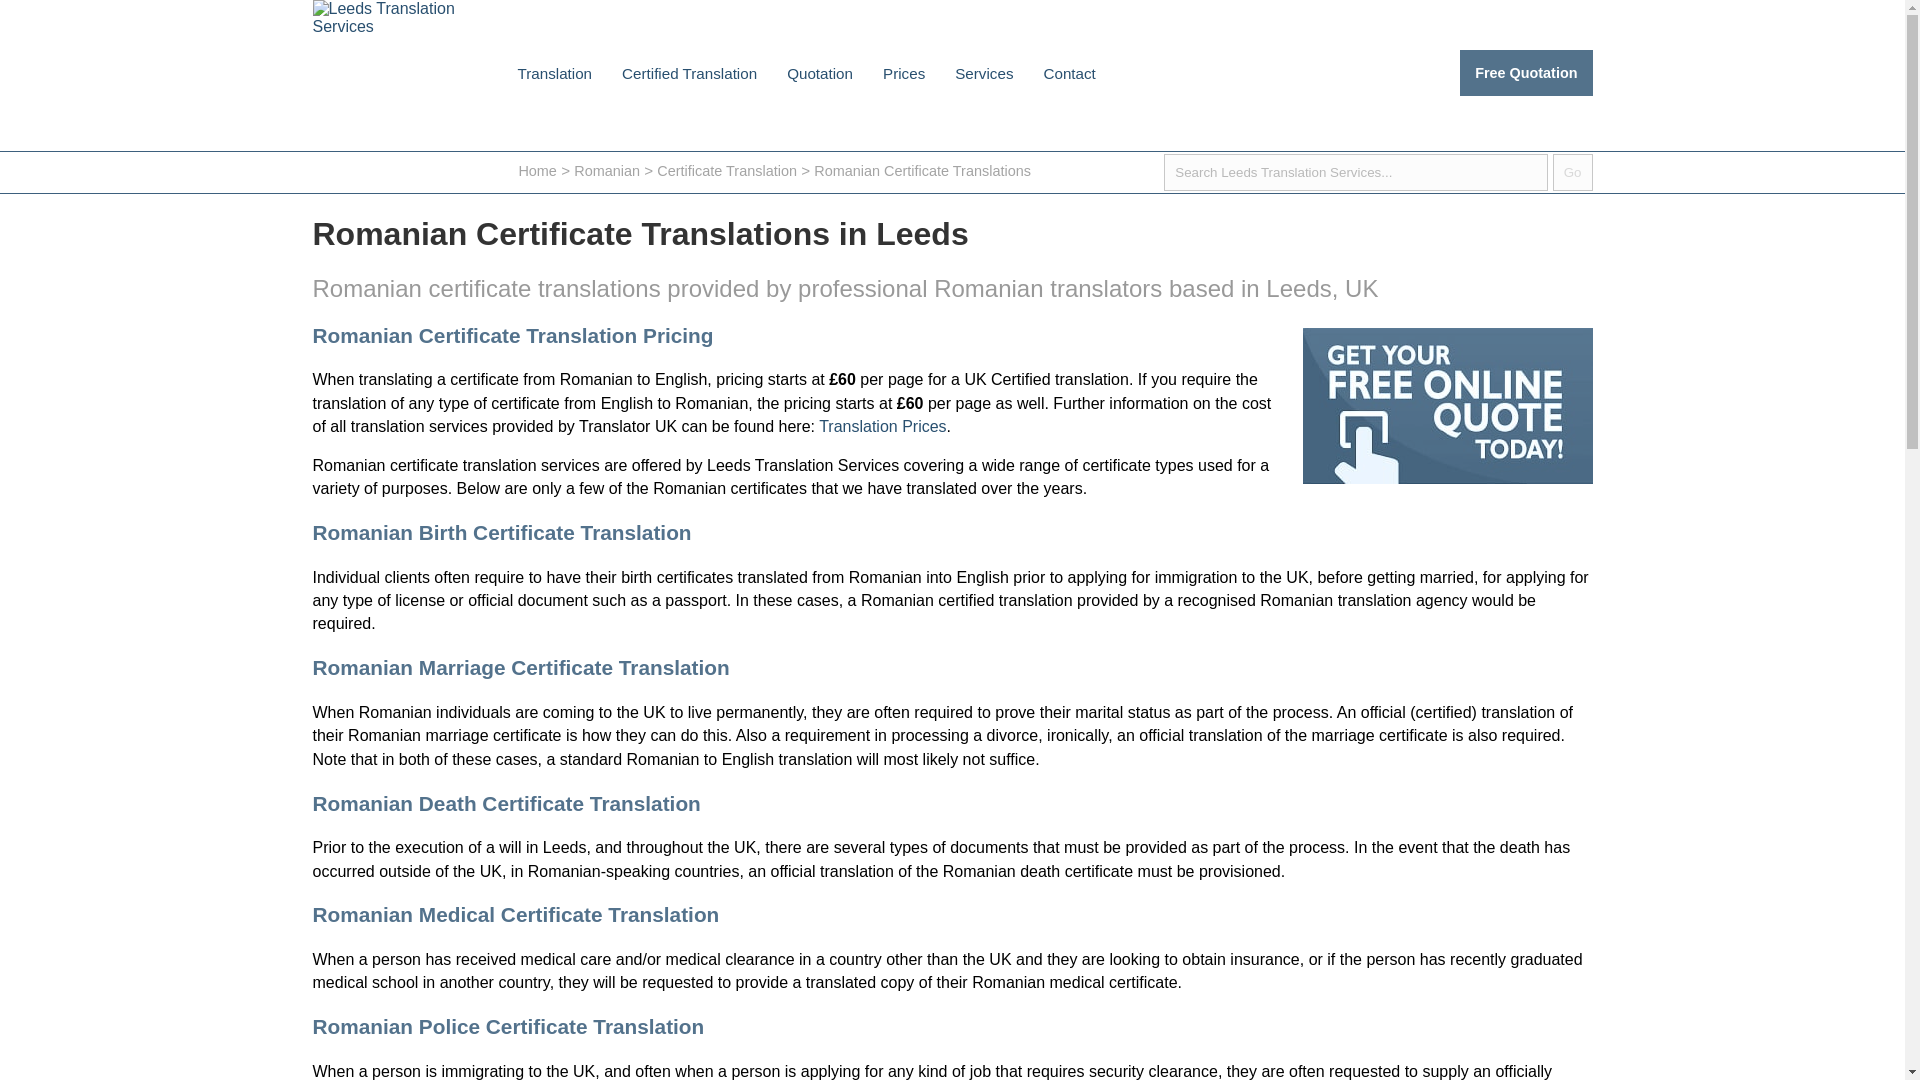  I want to click on Certified Translation, so click(688, 73).